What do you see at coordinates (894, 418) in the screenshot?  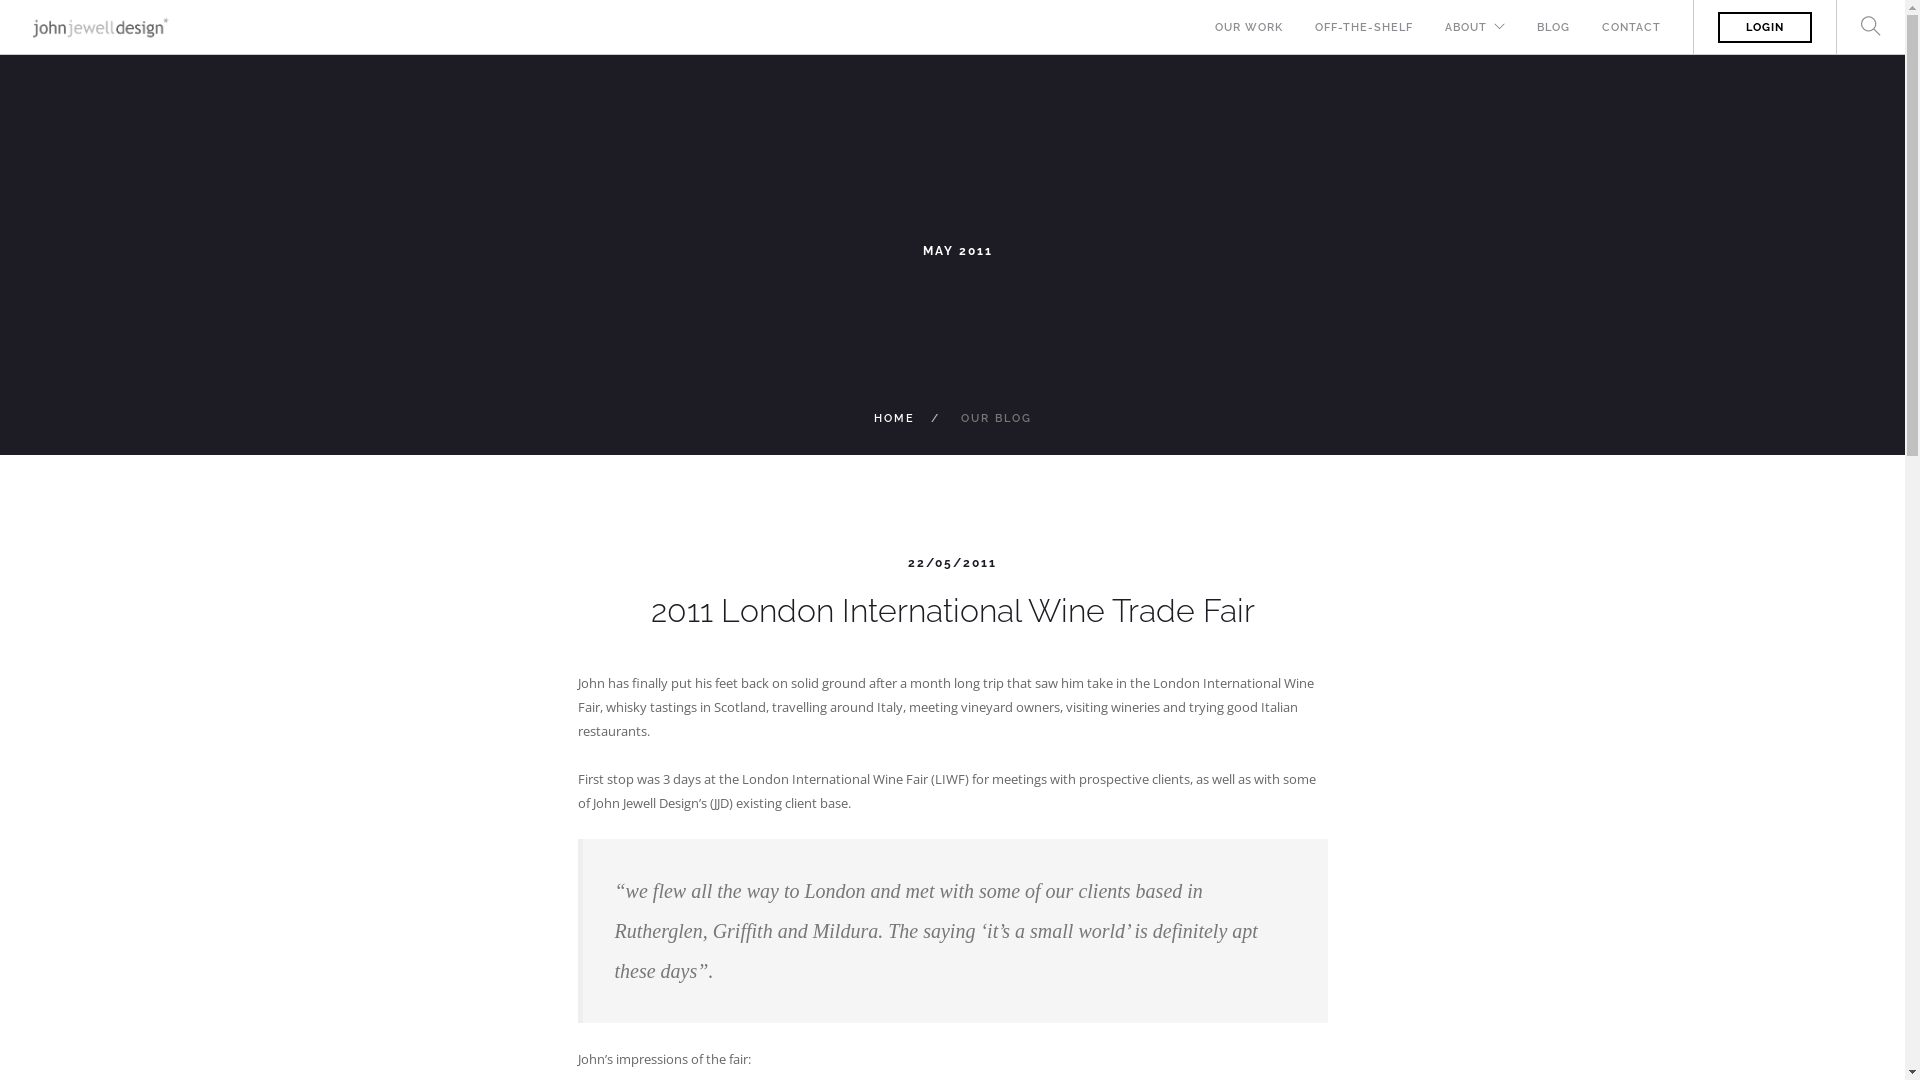 I see `HOME` at bounding box center [894, 418].